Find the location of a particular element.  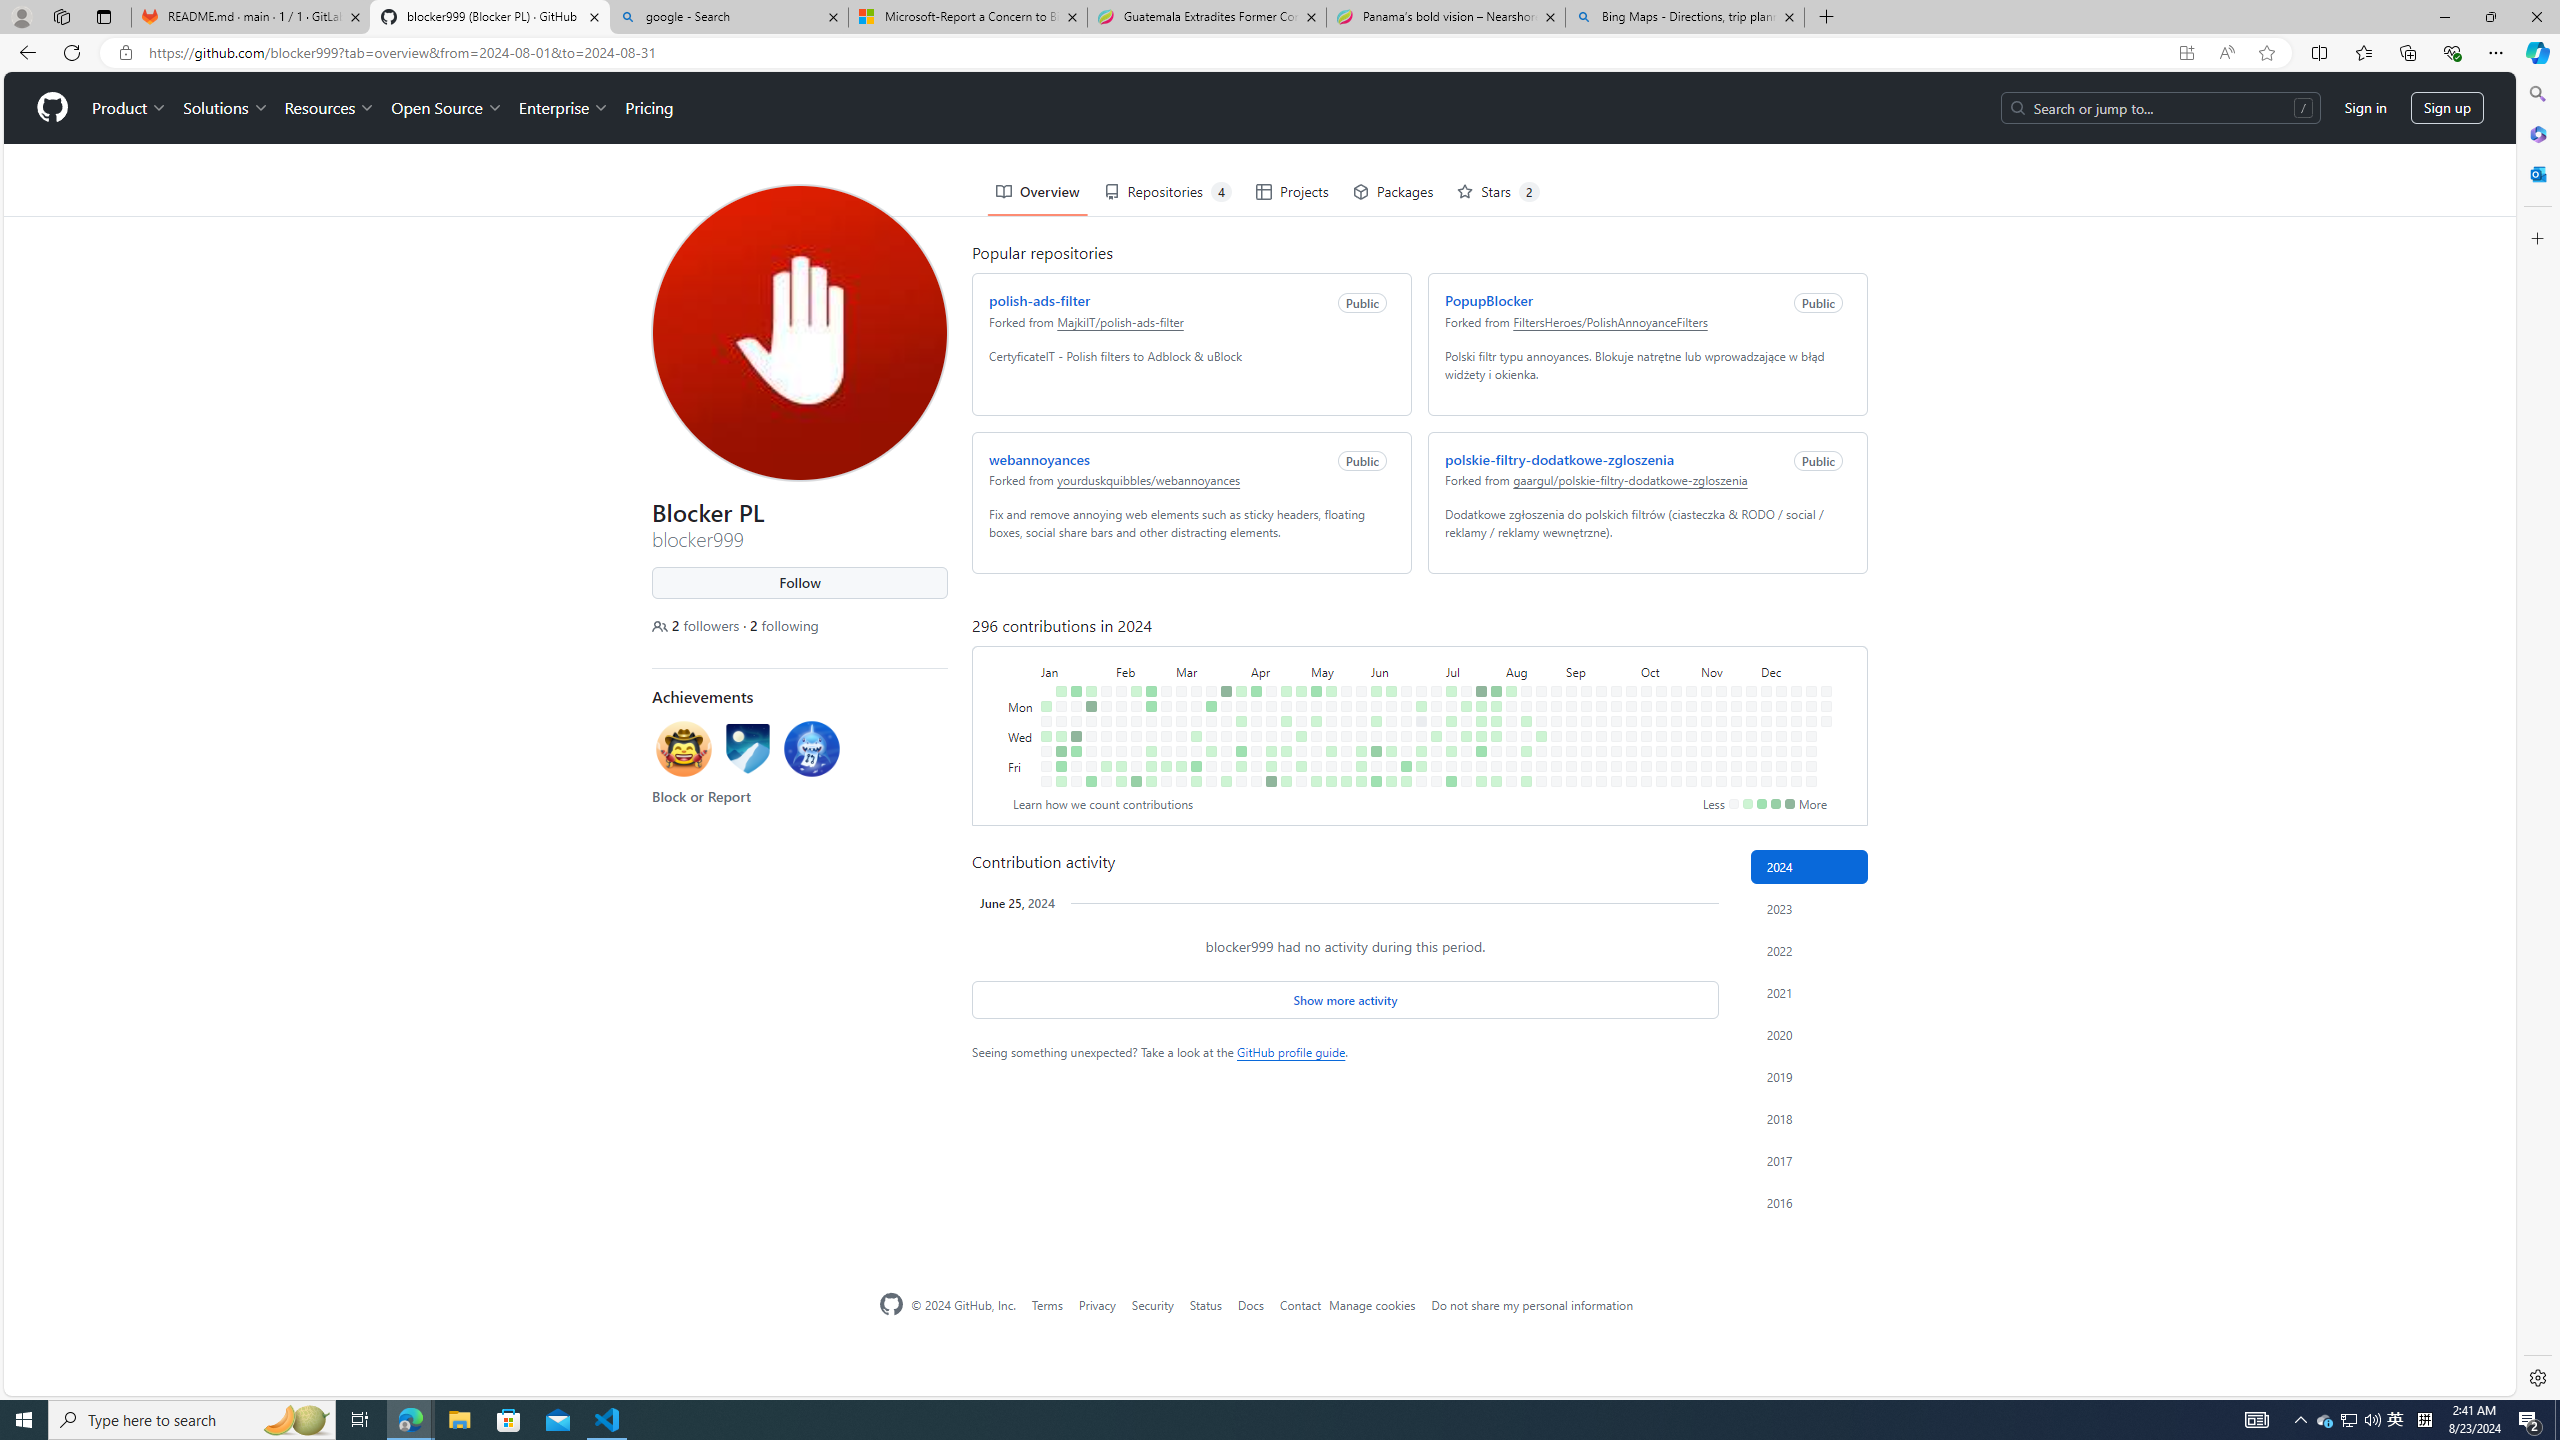

2 contributions on June 4th. is located at coordinates (1372, 649).